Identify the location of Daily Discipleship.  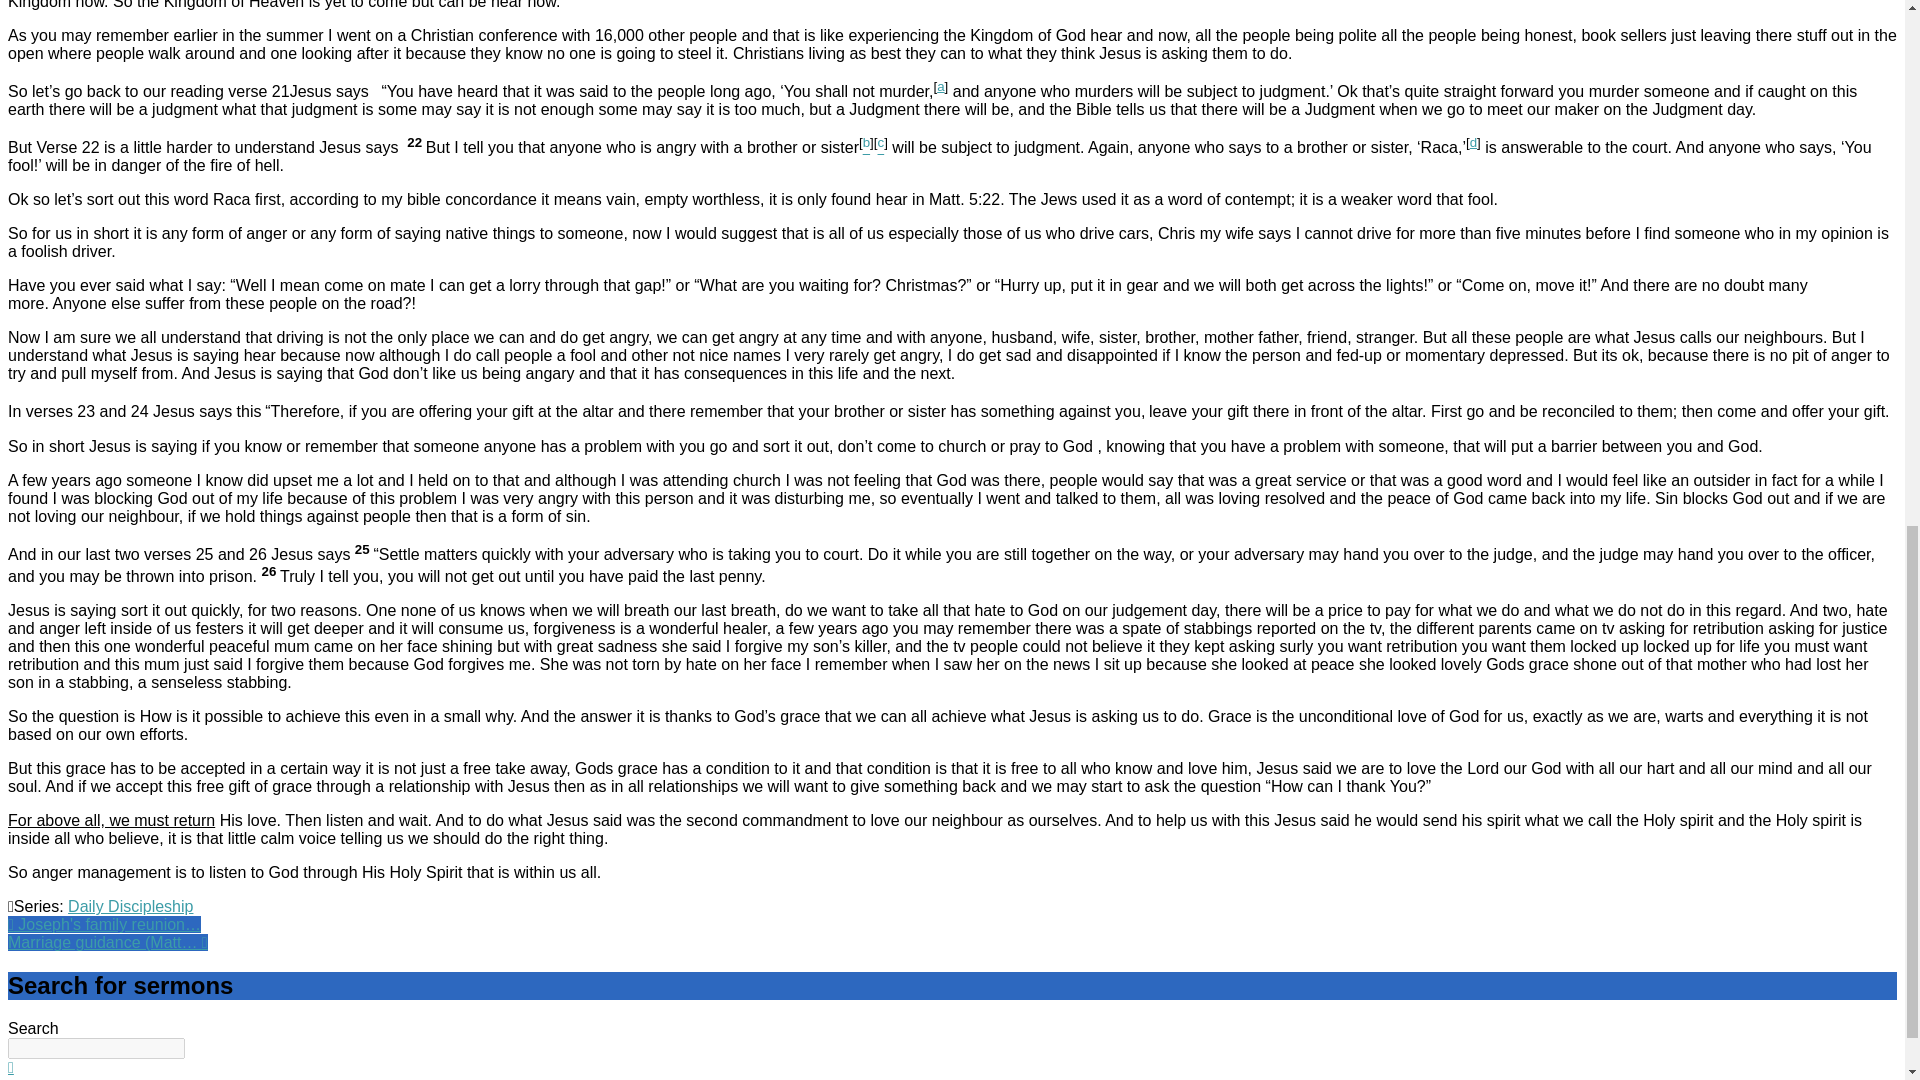
(130, 906).